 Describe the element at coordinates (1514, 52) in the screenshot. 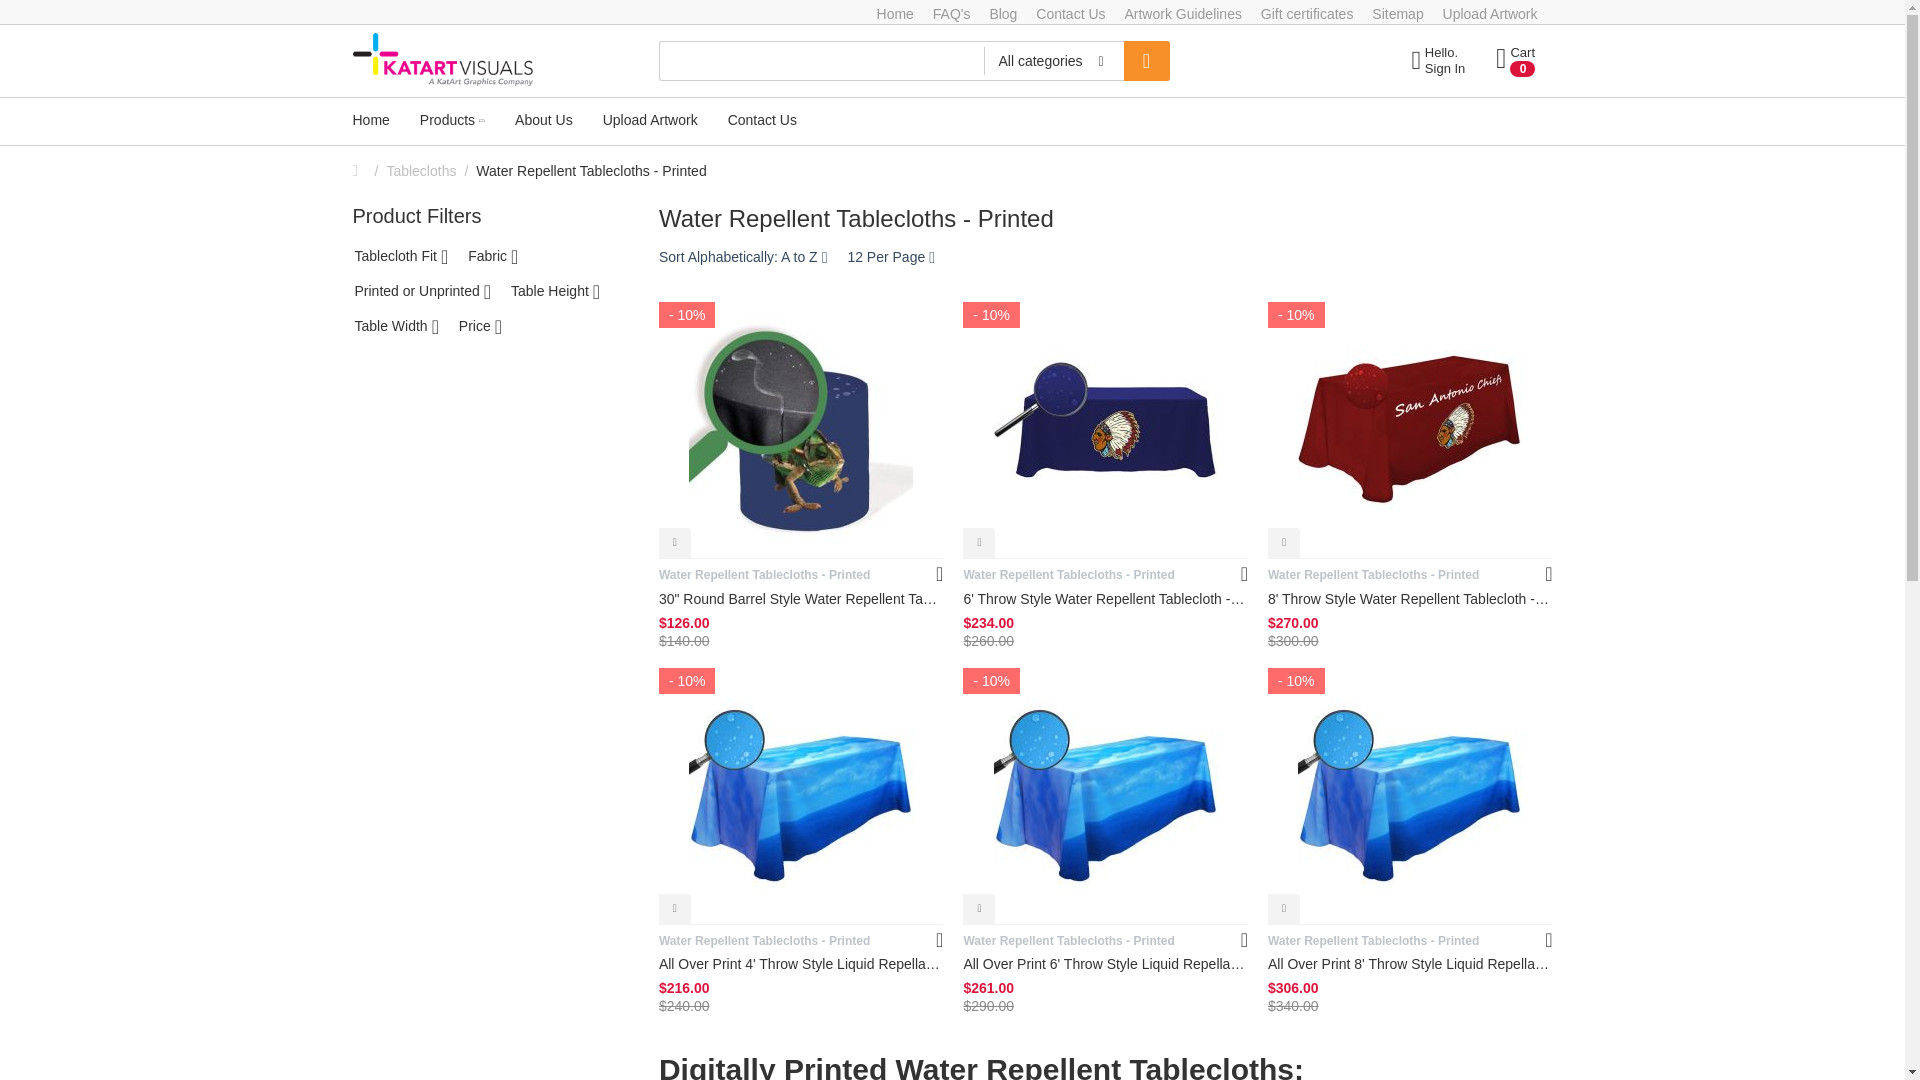

I see `Upload Artwork` at that location.